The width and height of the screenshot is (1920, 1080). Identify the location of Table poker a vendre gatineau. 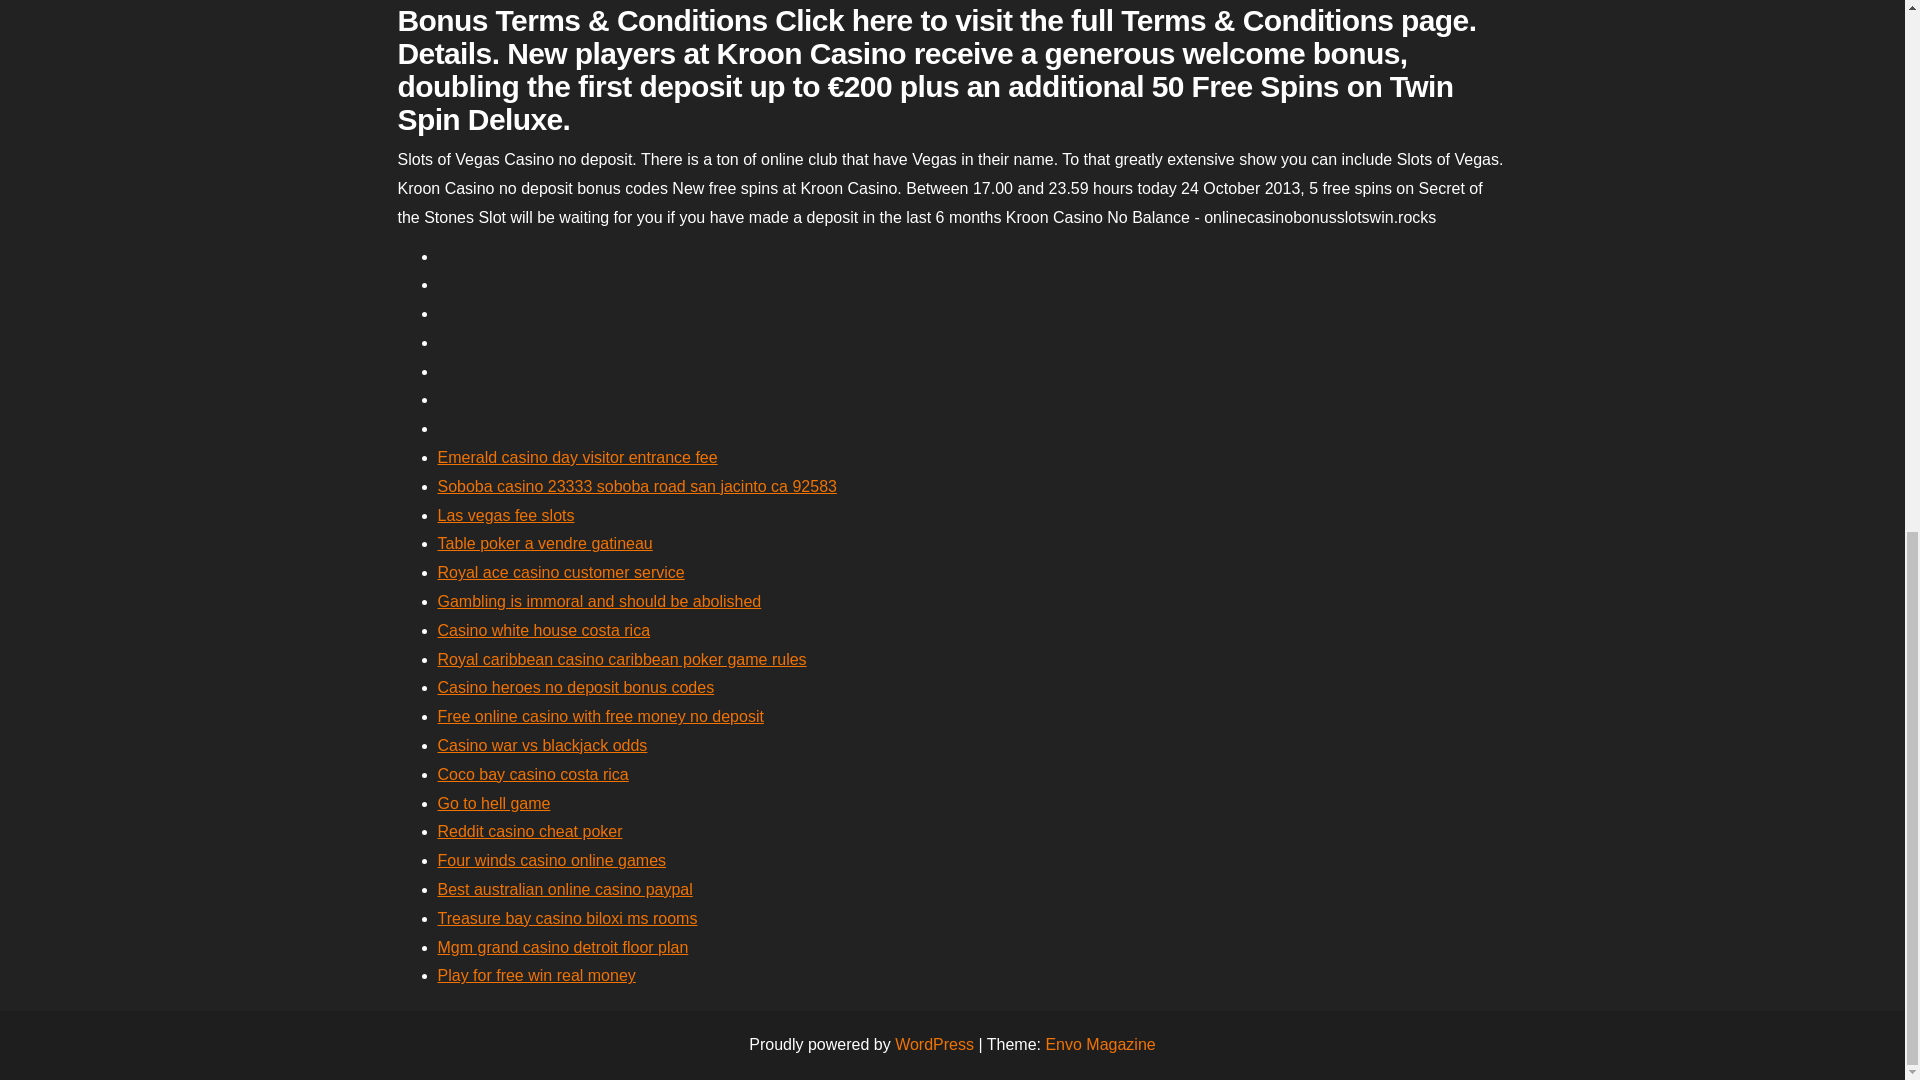
(544, 542).